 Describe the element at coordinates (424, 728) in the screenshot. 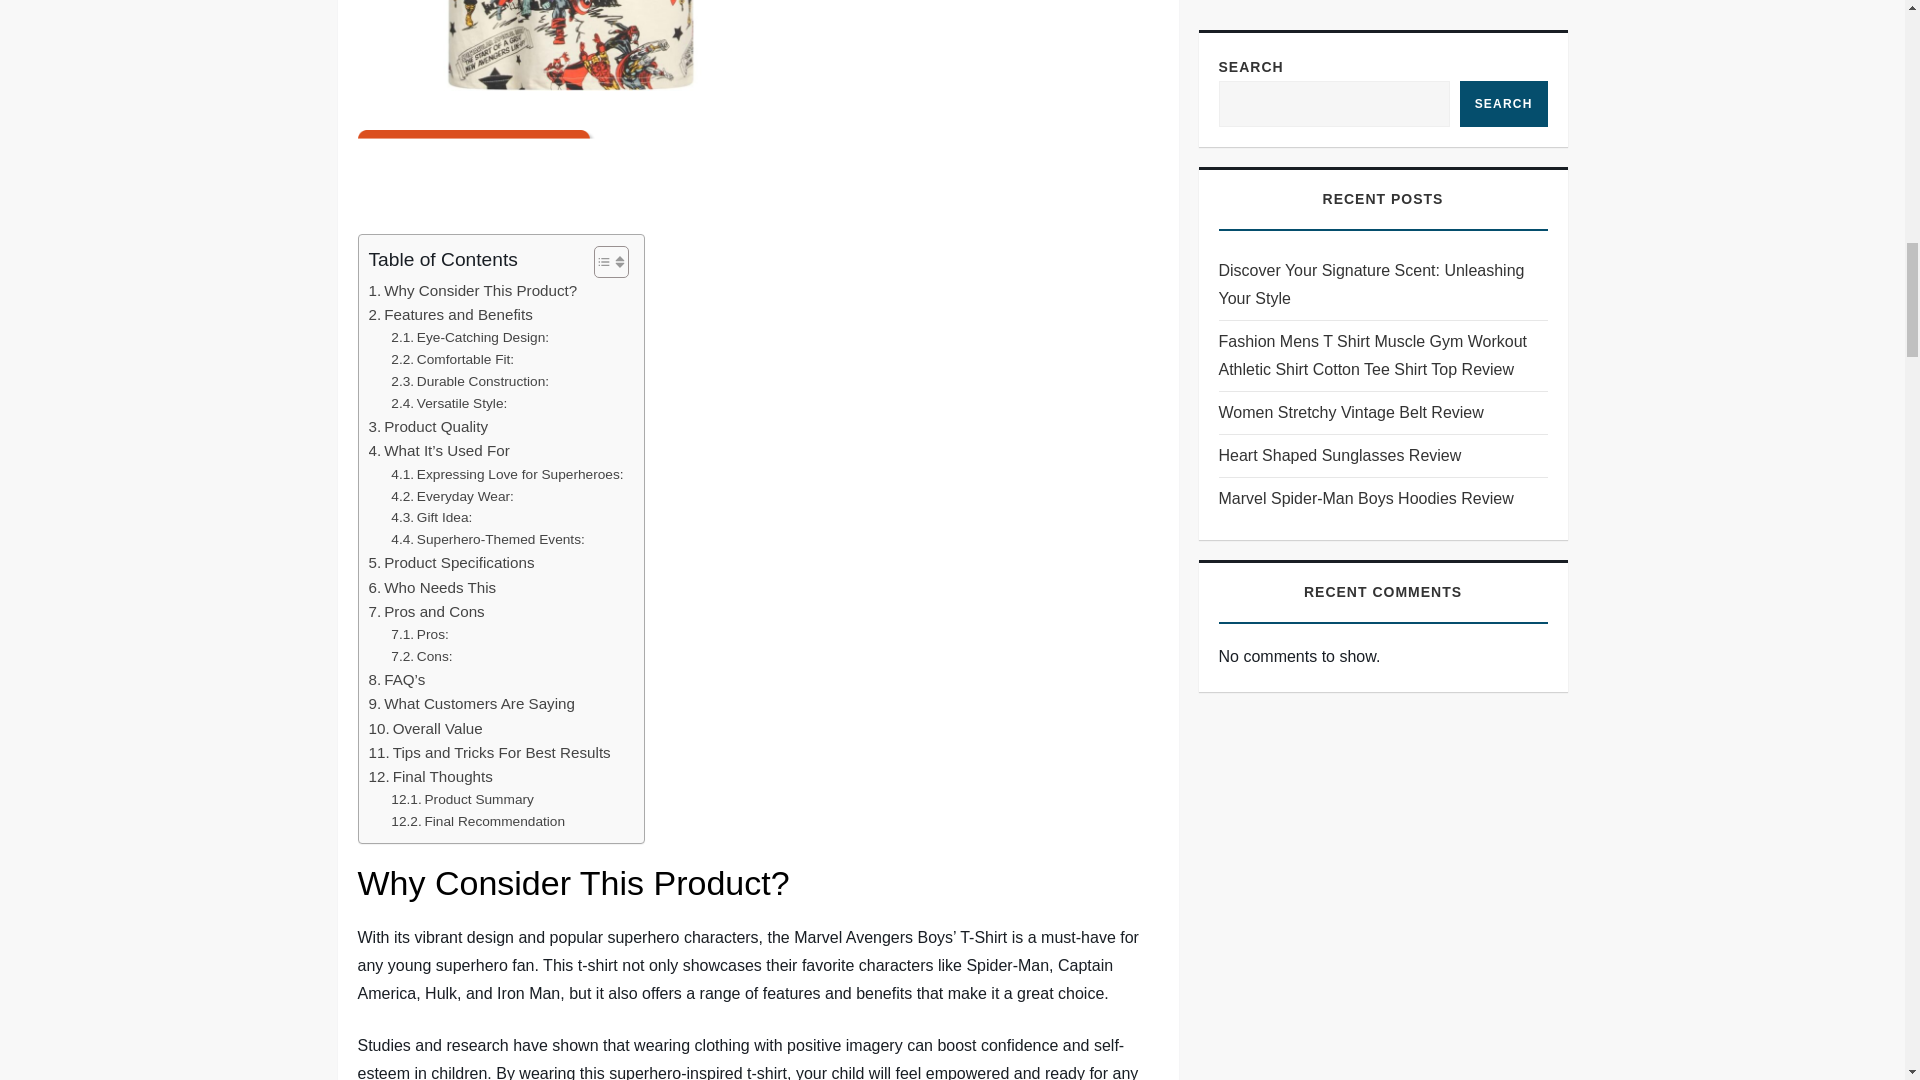

I see `Overall Value` at that location.